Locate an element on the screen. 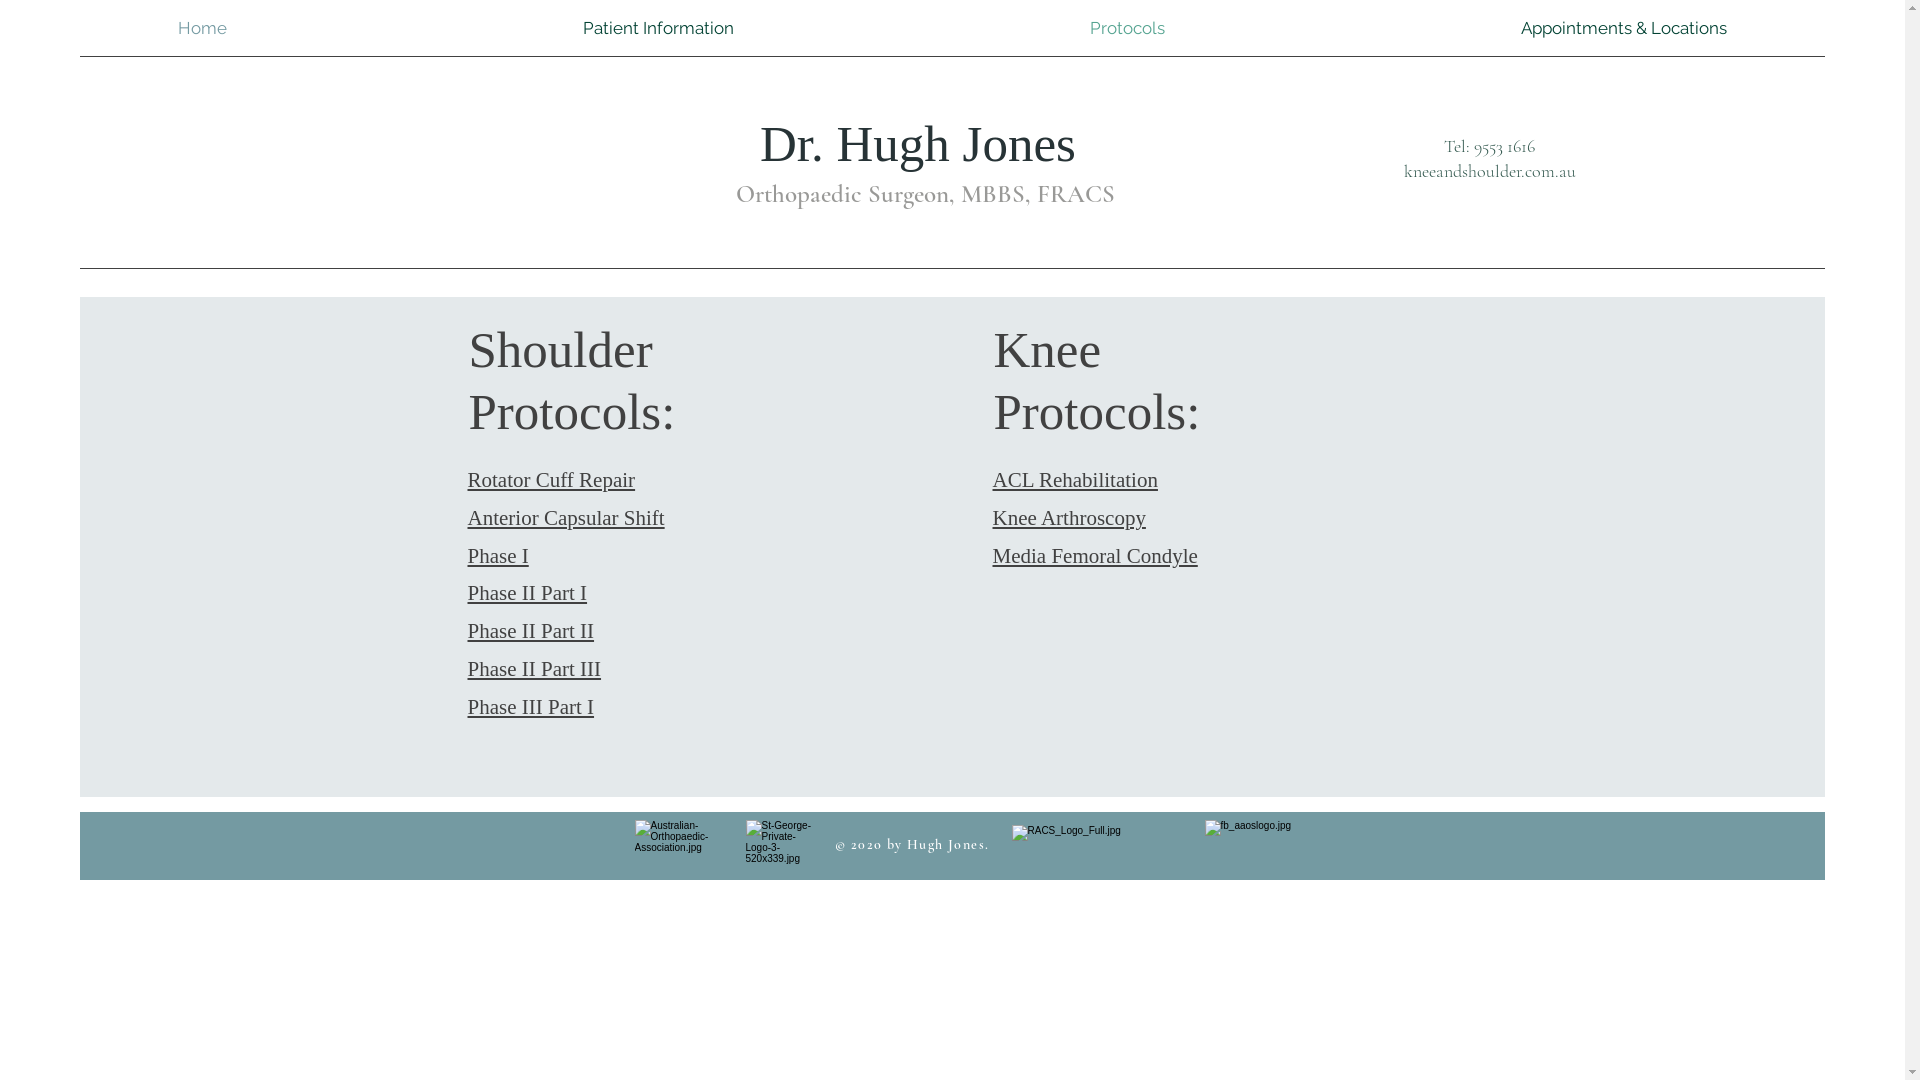 This screenshot has width=1920, height=1080.  Orthopaedic Surgeon, MBBS, FRACS is located at coordinates (922, 194).